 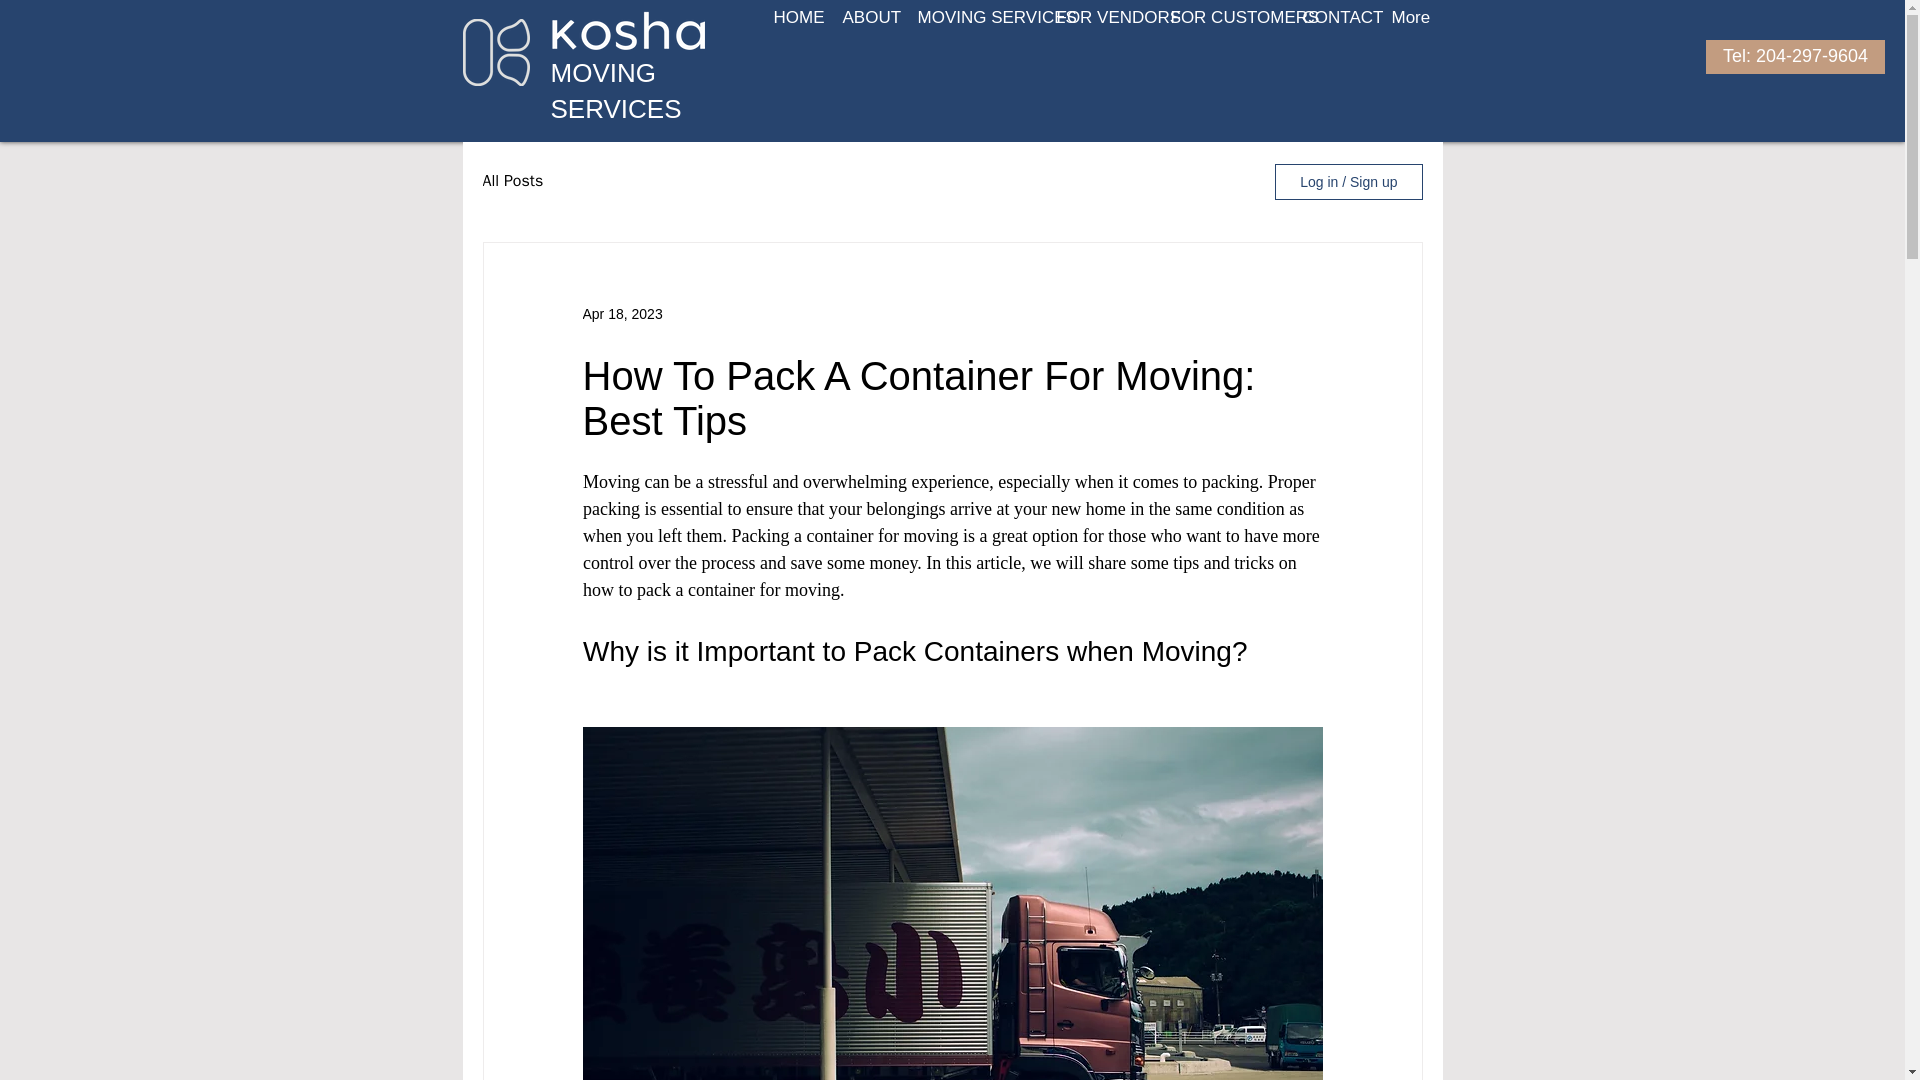 What do you see at coordinates (512, 181) in the screenshot?
I see `All Posts` at bounding box center [512, 181].